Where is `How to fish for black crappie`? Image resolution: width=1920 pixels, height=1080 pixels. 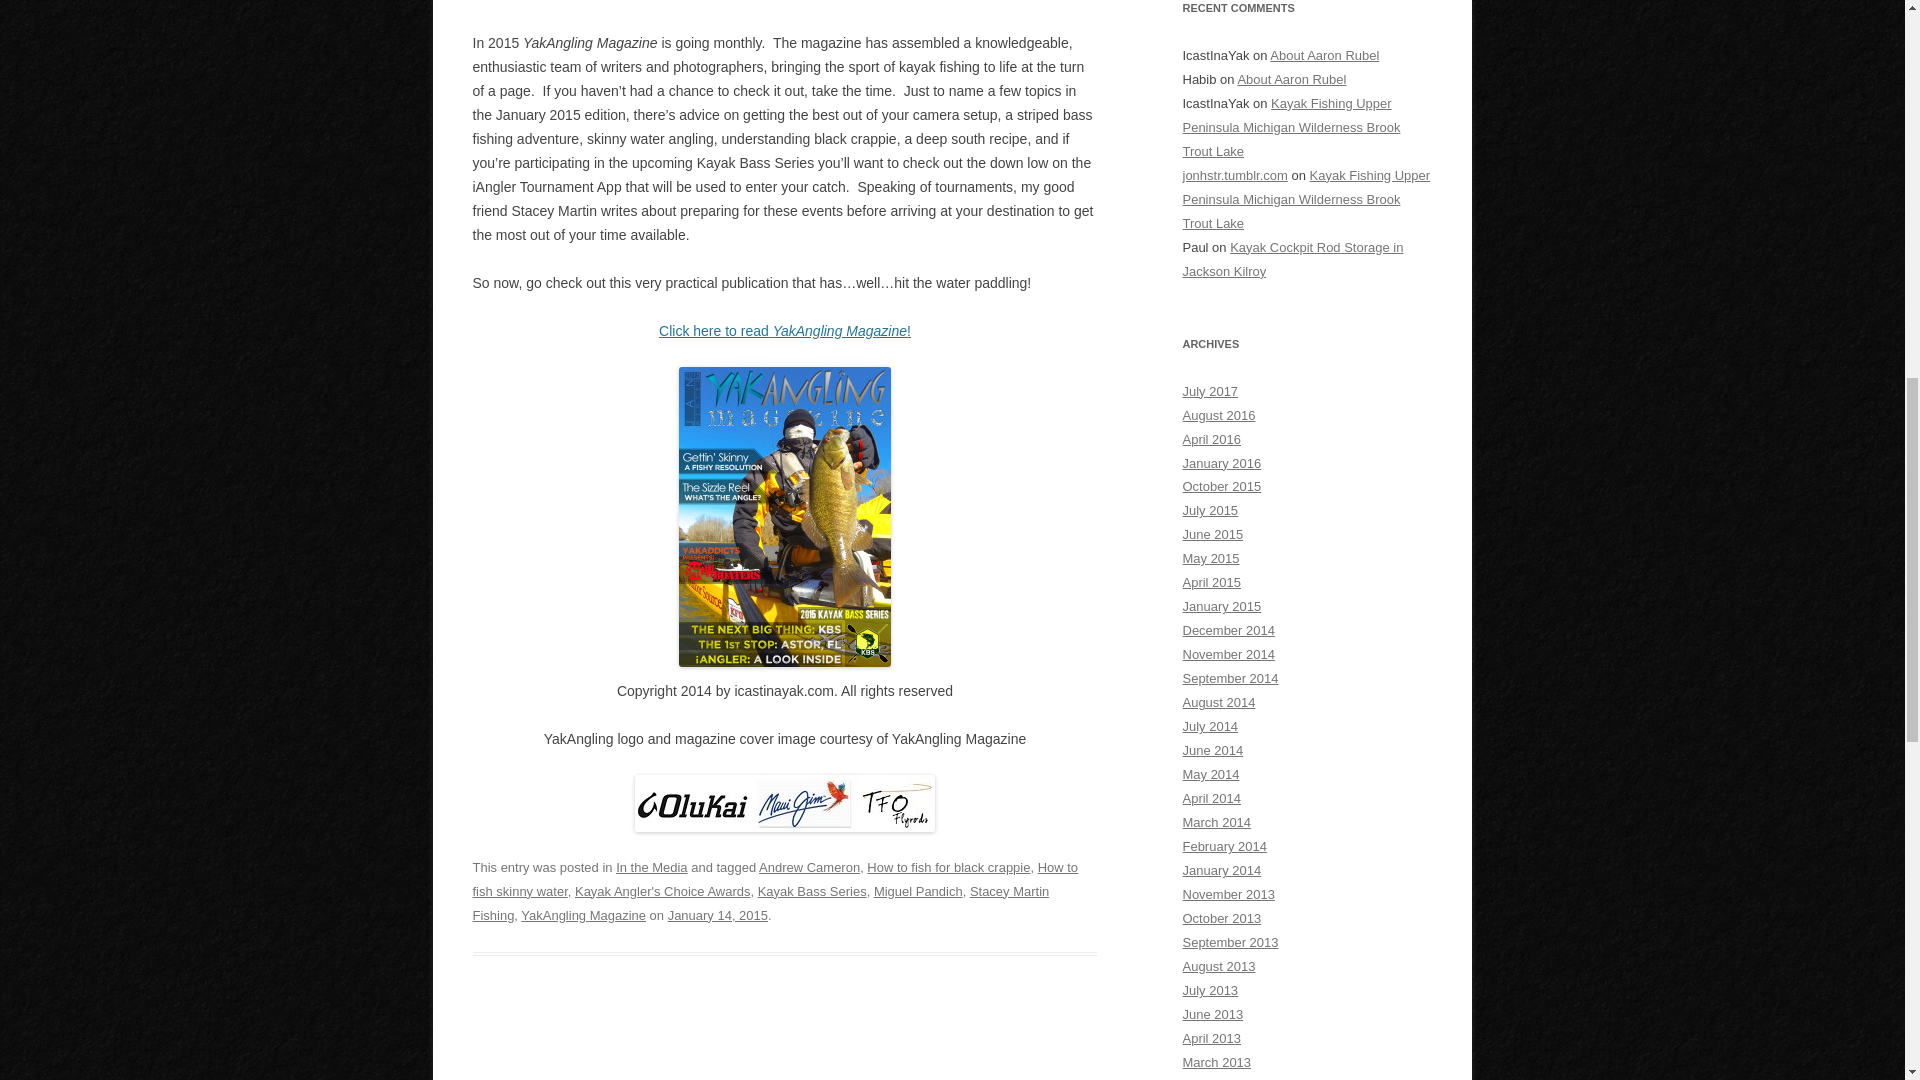 How to fish for black crappie is located at coordinates (948, 866).